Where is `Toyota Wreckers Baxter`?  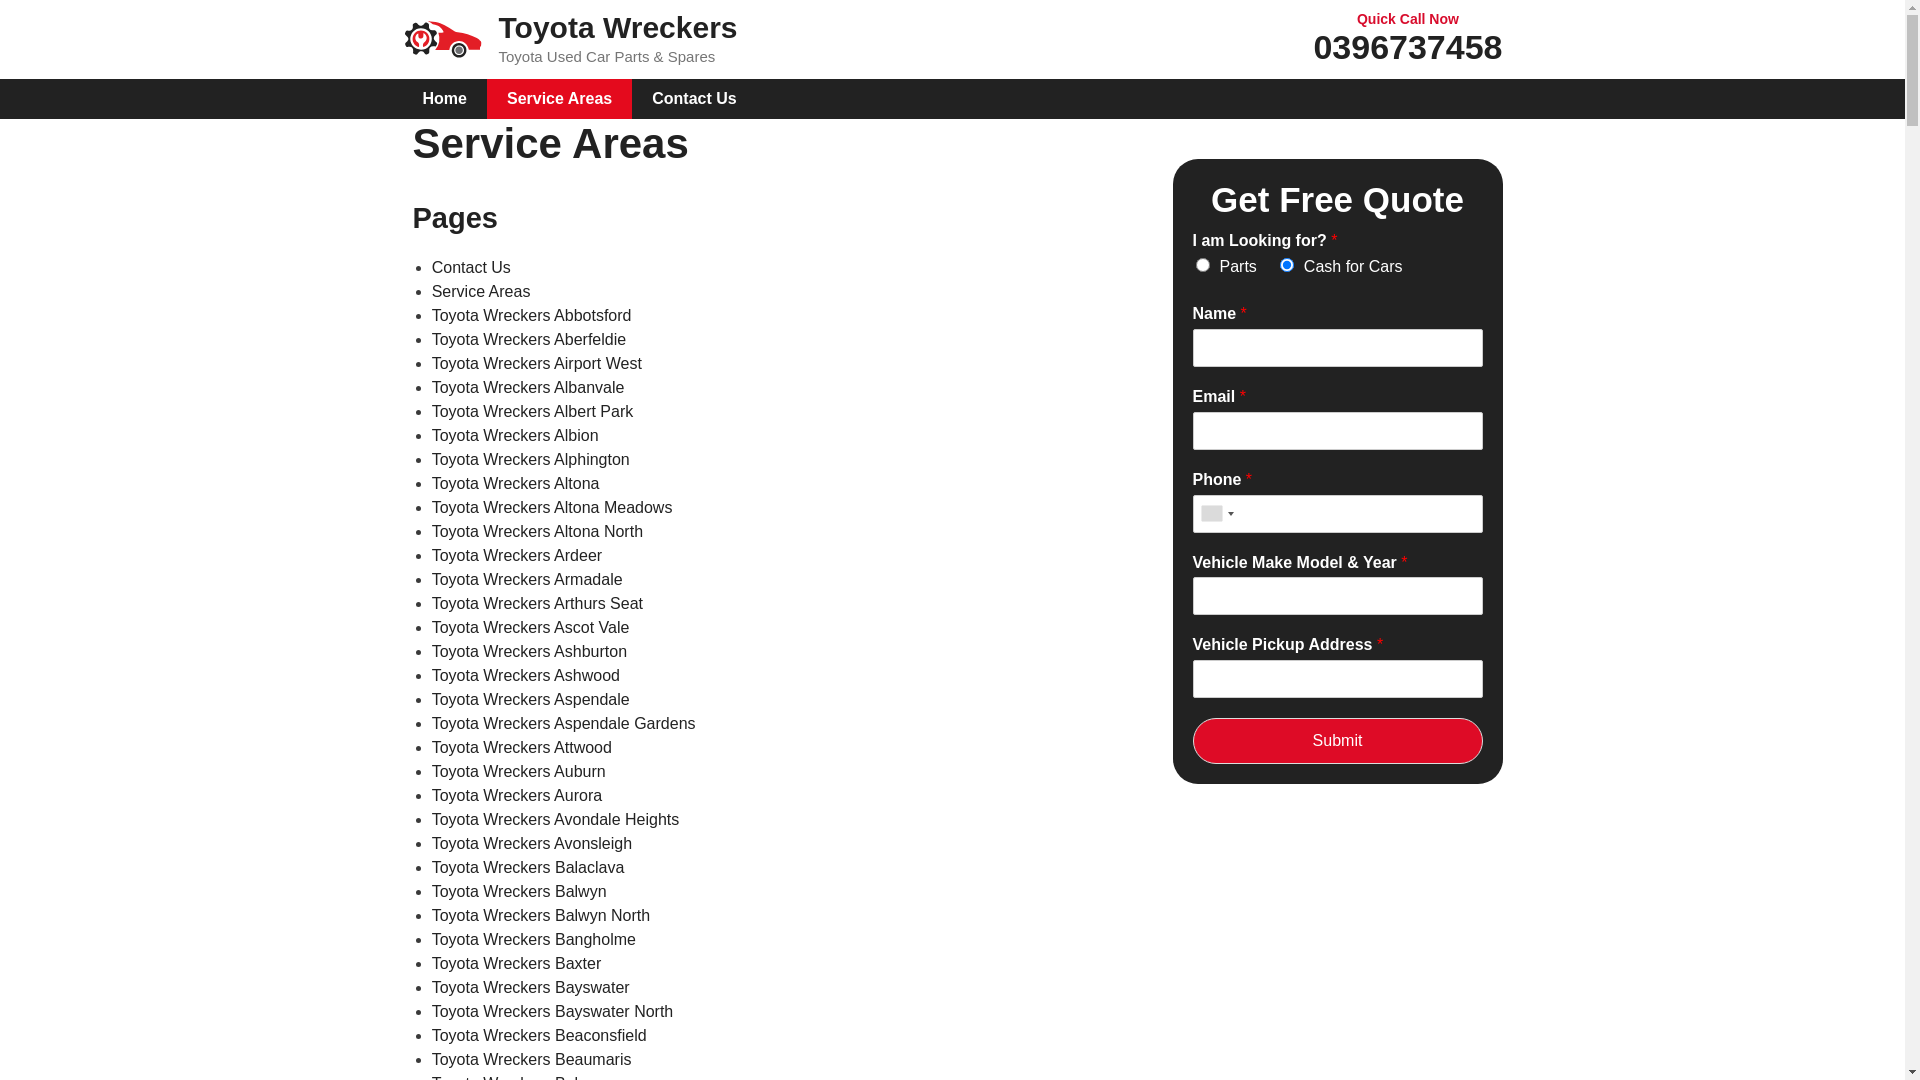
Toyota Wreckers Baxter is located at coordinates (517, 964).